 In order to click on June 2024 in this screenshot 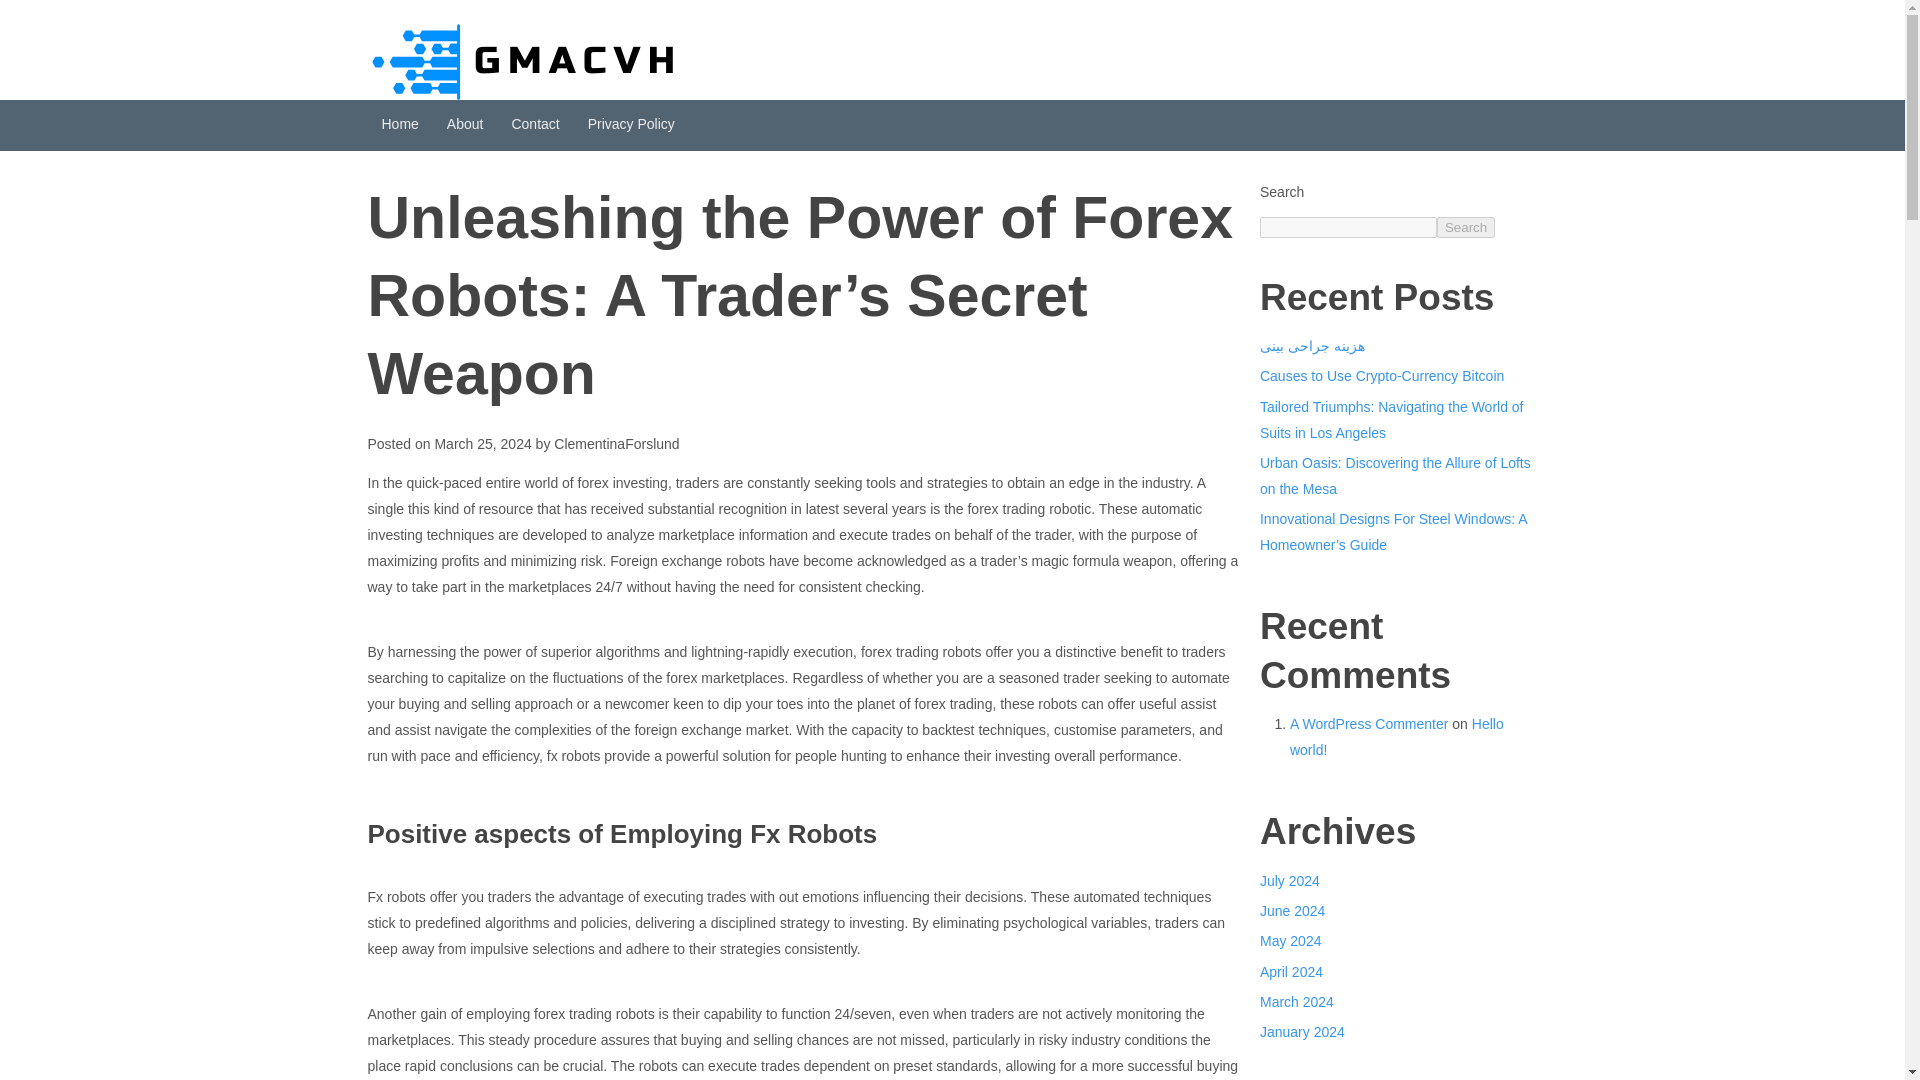, I will do `click(1292, 910)`.